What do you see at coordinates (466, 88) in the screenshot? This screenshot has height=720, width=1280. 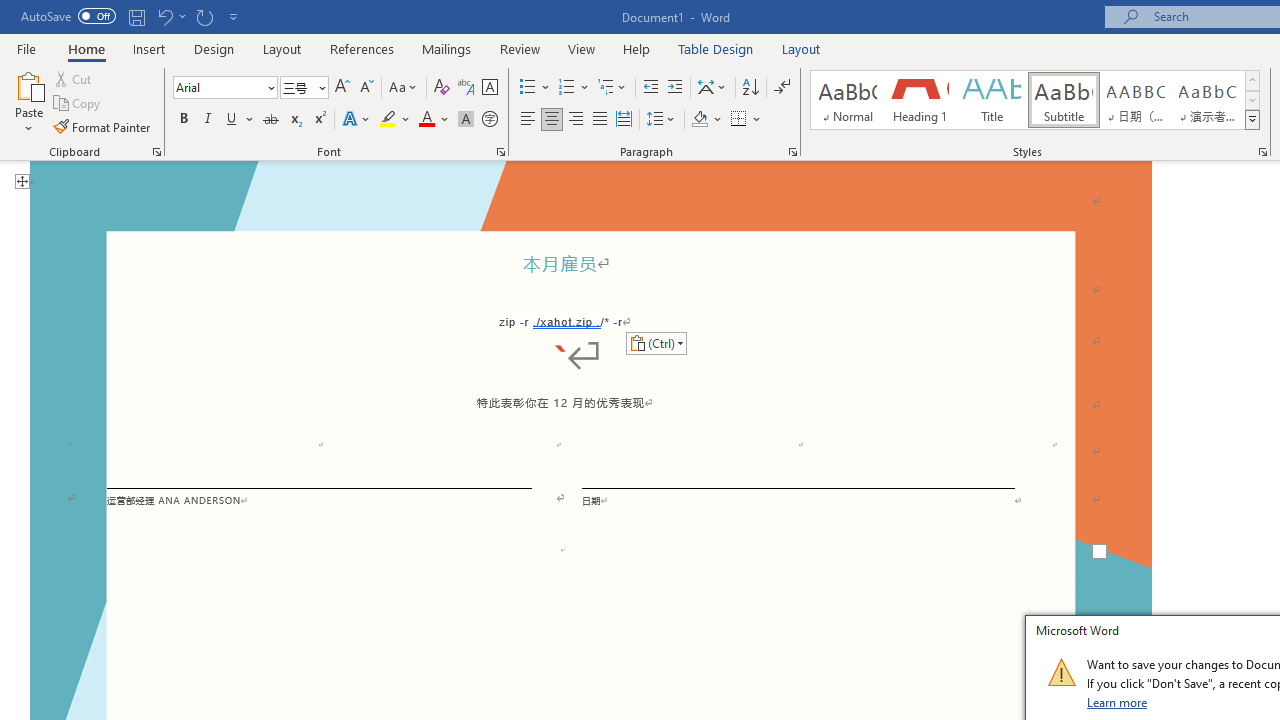 I see `Phonetic Guide...` at bounding box center [466, 88].